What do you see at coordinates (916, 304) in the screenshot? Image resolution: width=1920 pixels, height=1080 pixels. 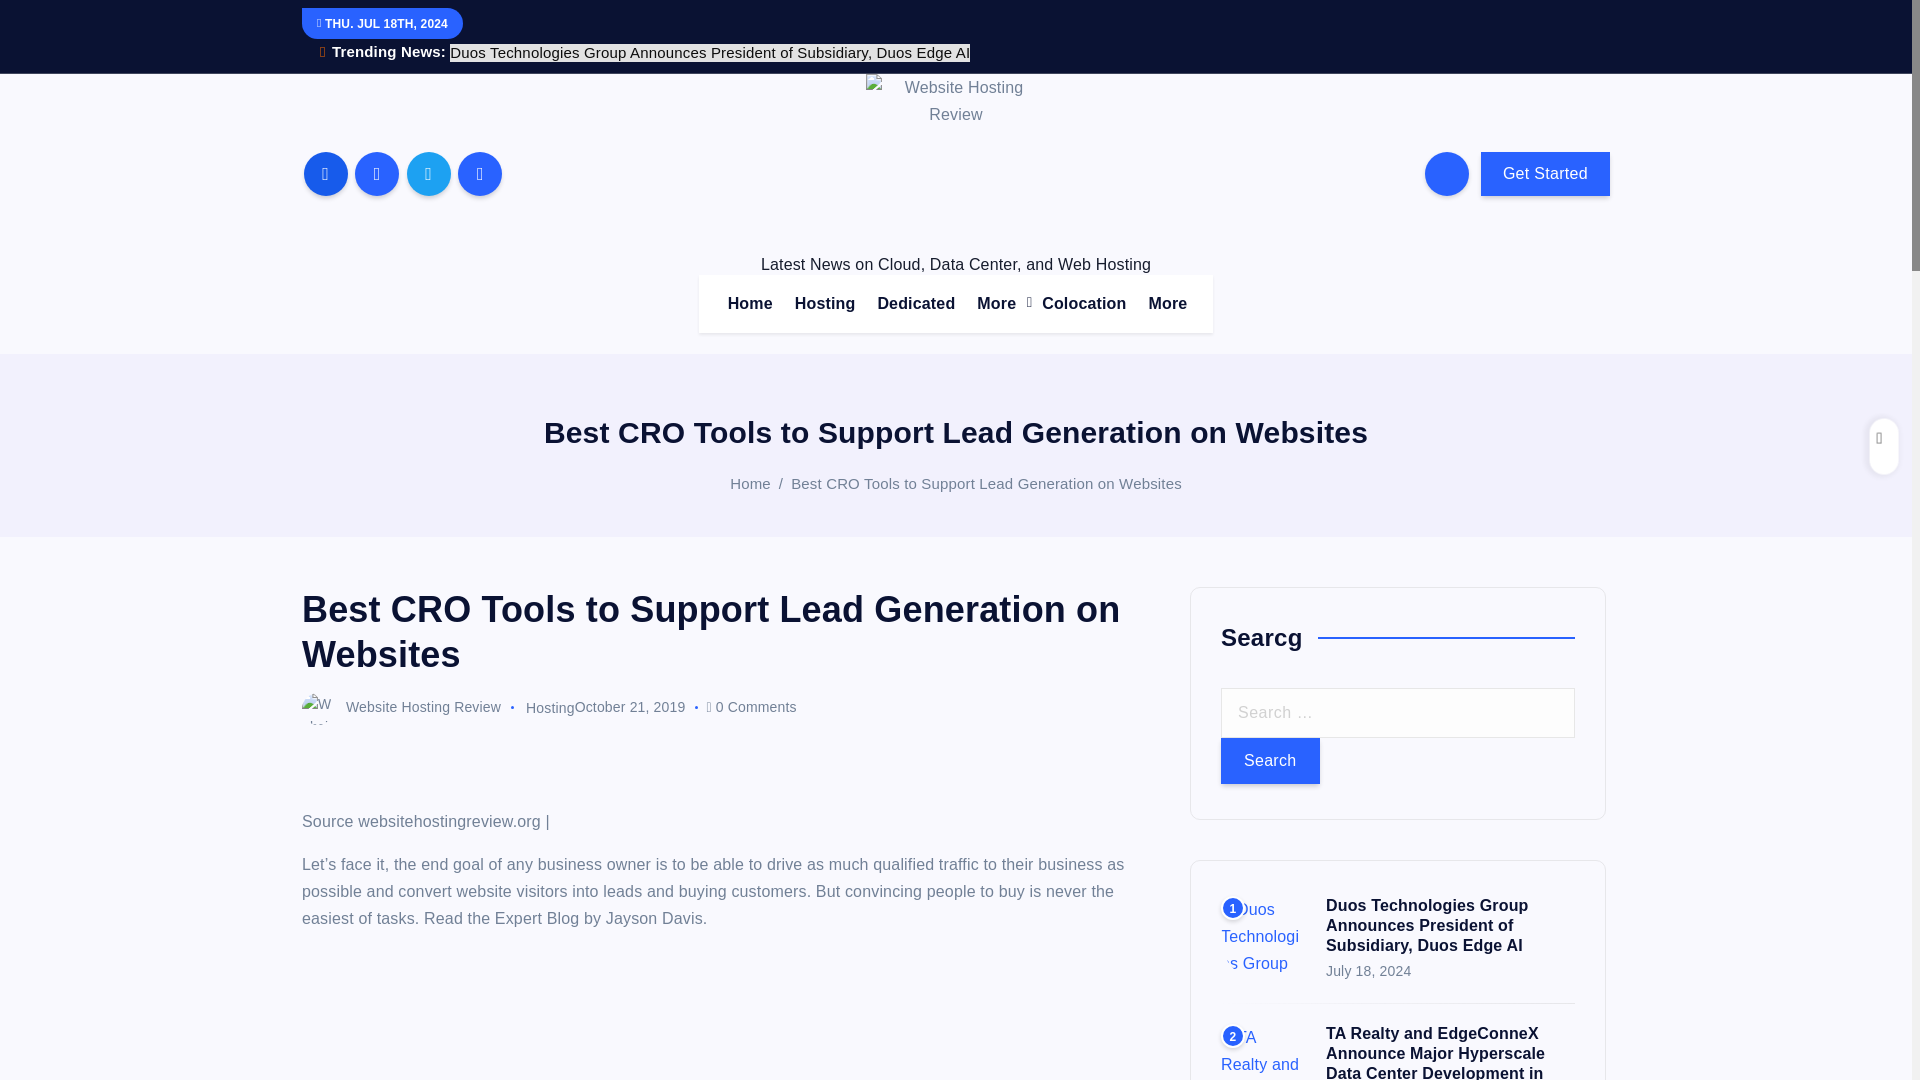 I see `Dedicated` at bounding box center [916, 304].